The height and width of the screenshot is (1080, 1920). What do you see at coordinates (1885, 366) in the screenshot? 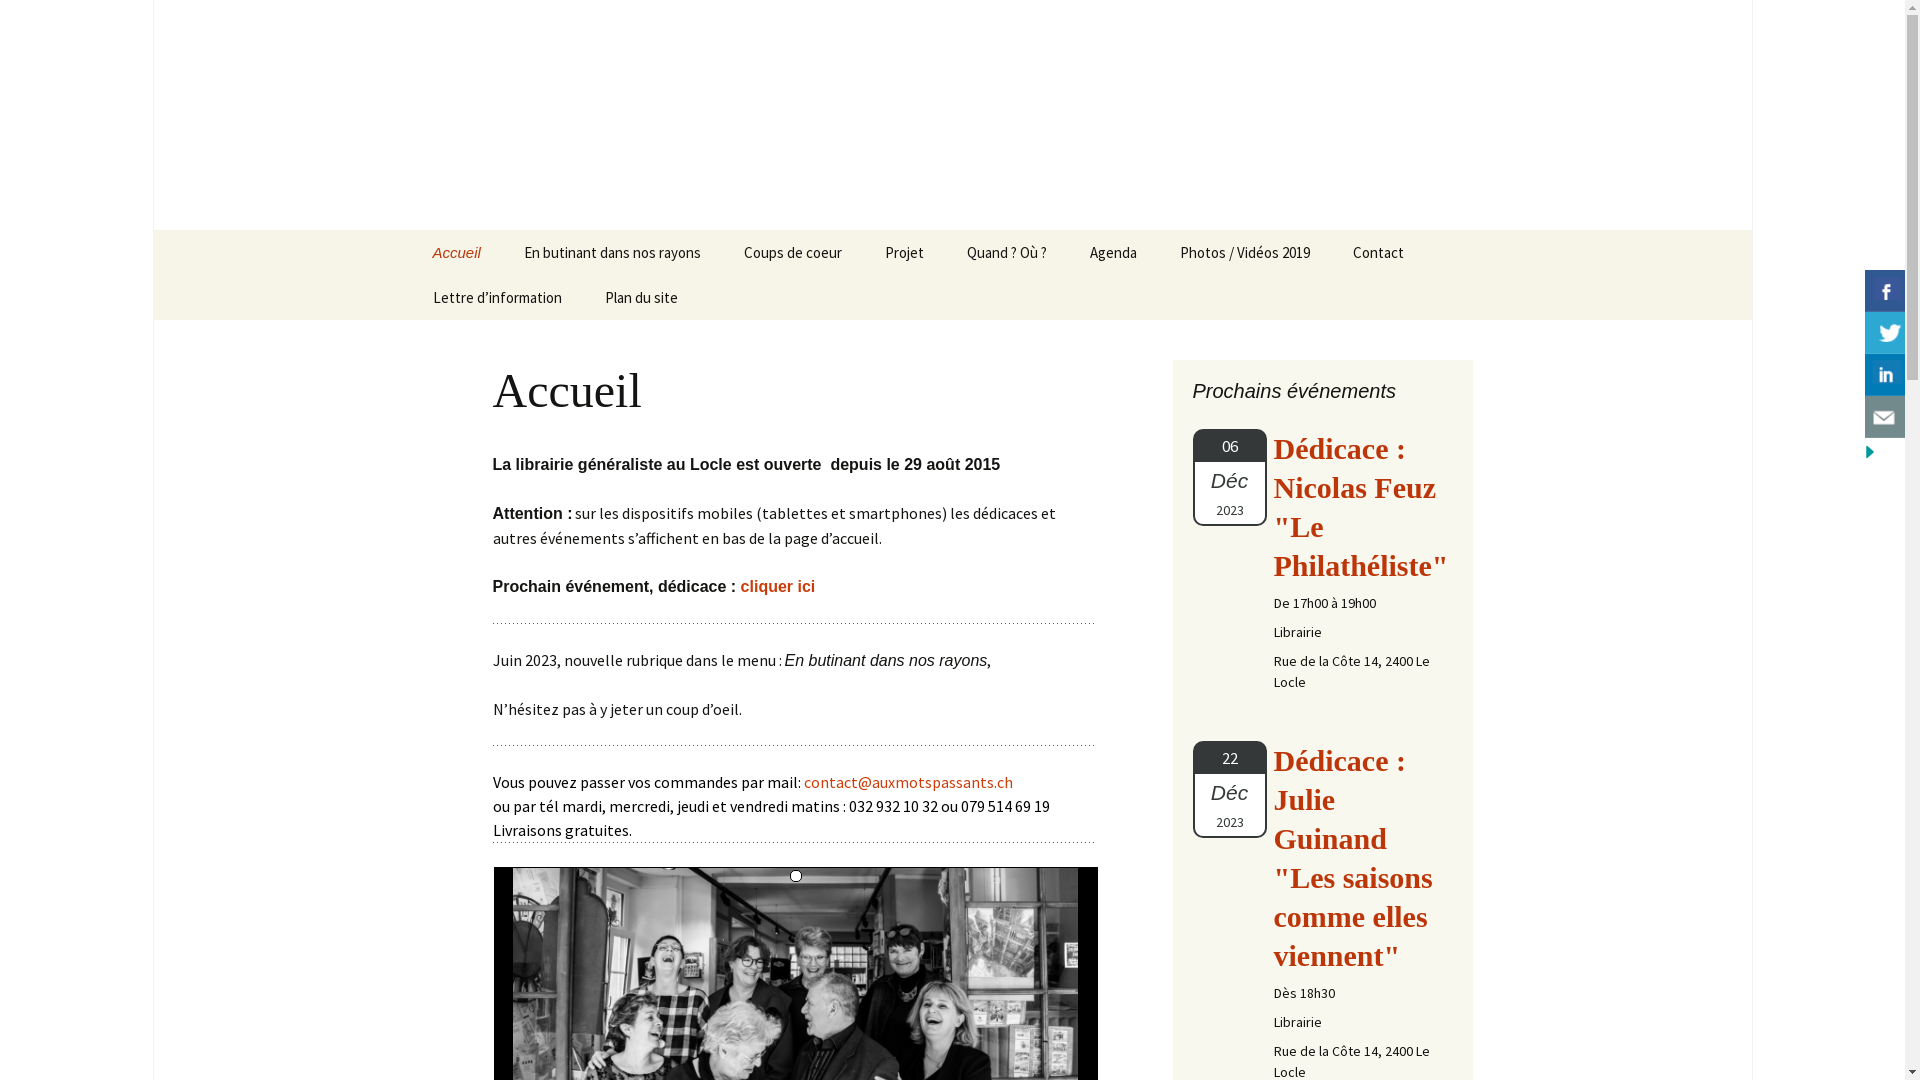
I see `MERCI de partager` at bounding box center [1885, 366].